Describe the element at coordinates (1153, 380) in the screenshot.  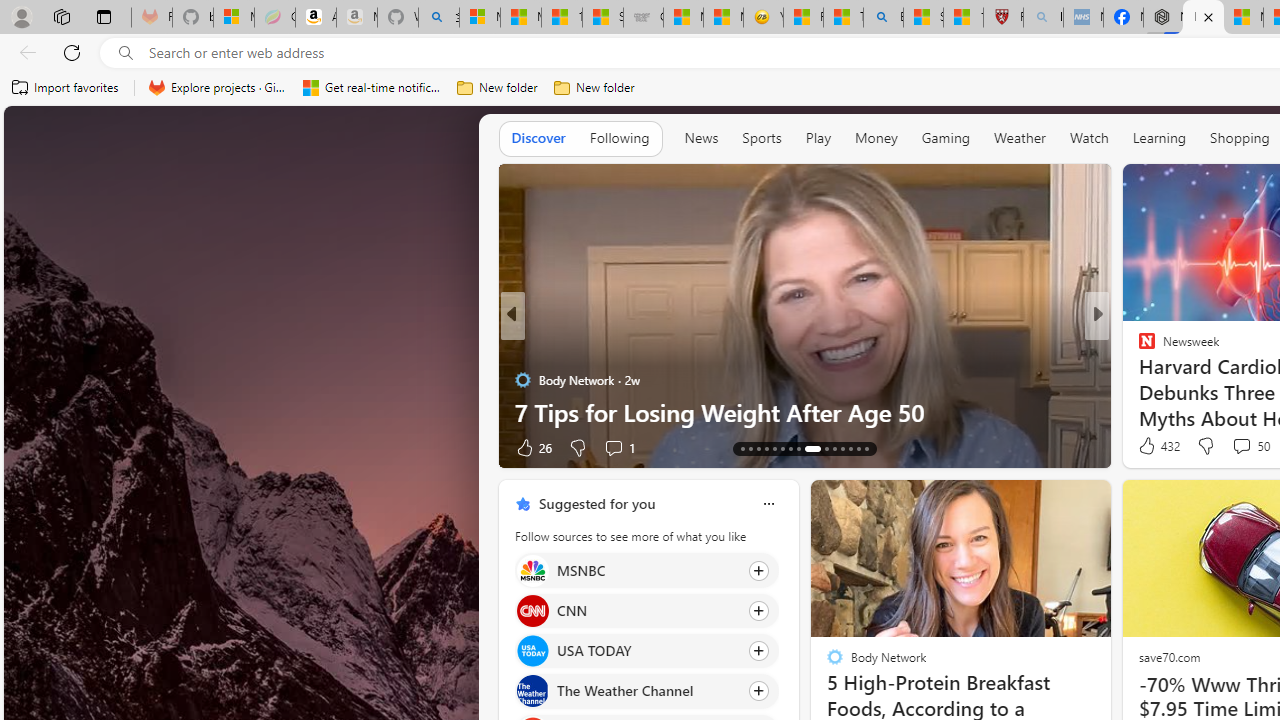
I see `Nordace` at that location.